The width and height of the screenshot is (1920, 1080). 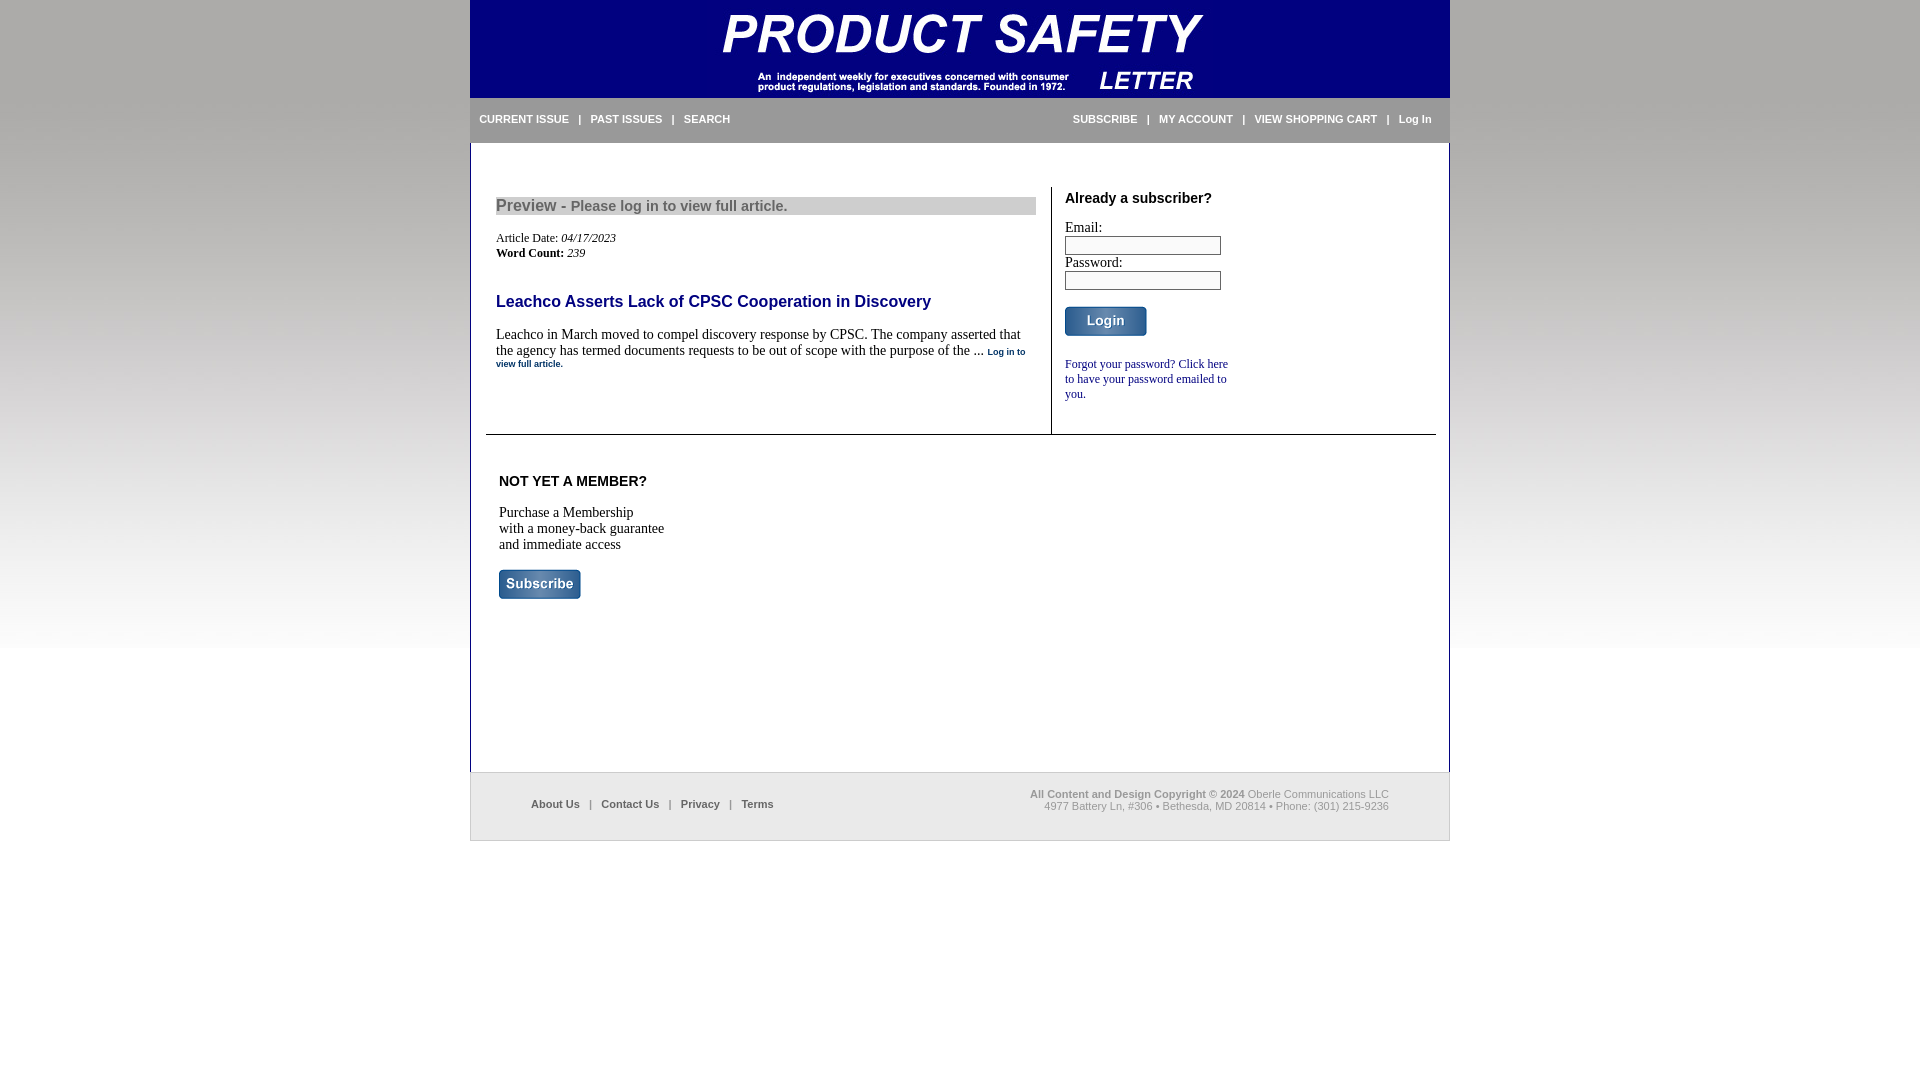 I want to click on About Us, so click(x=555, y=804).